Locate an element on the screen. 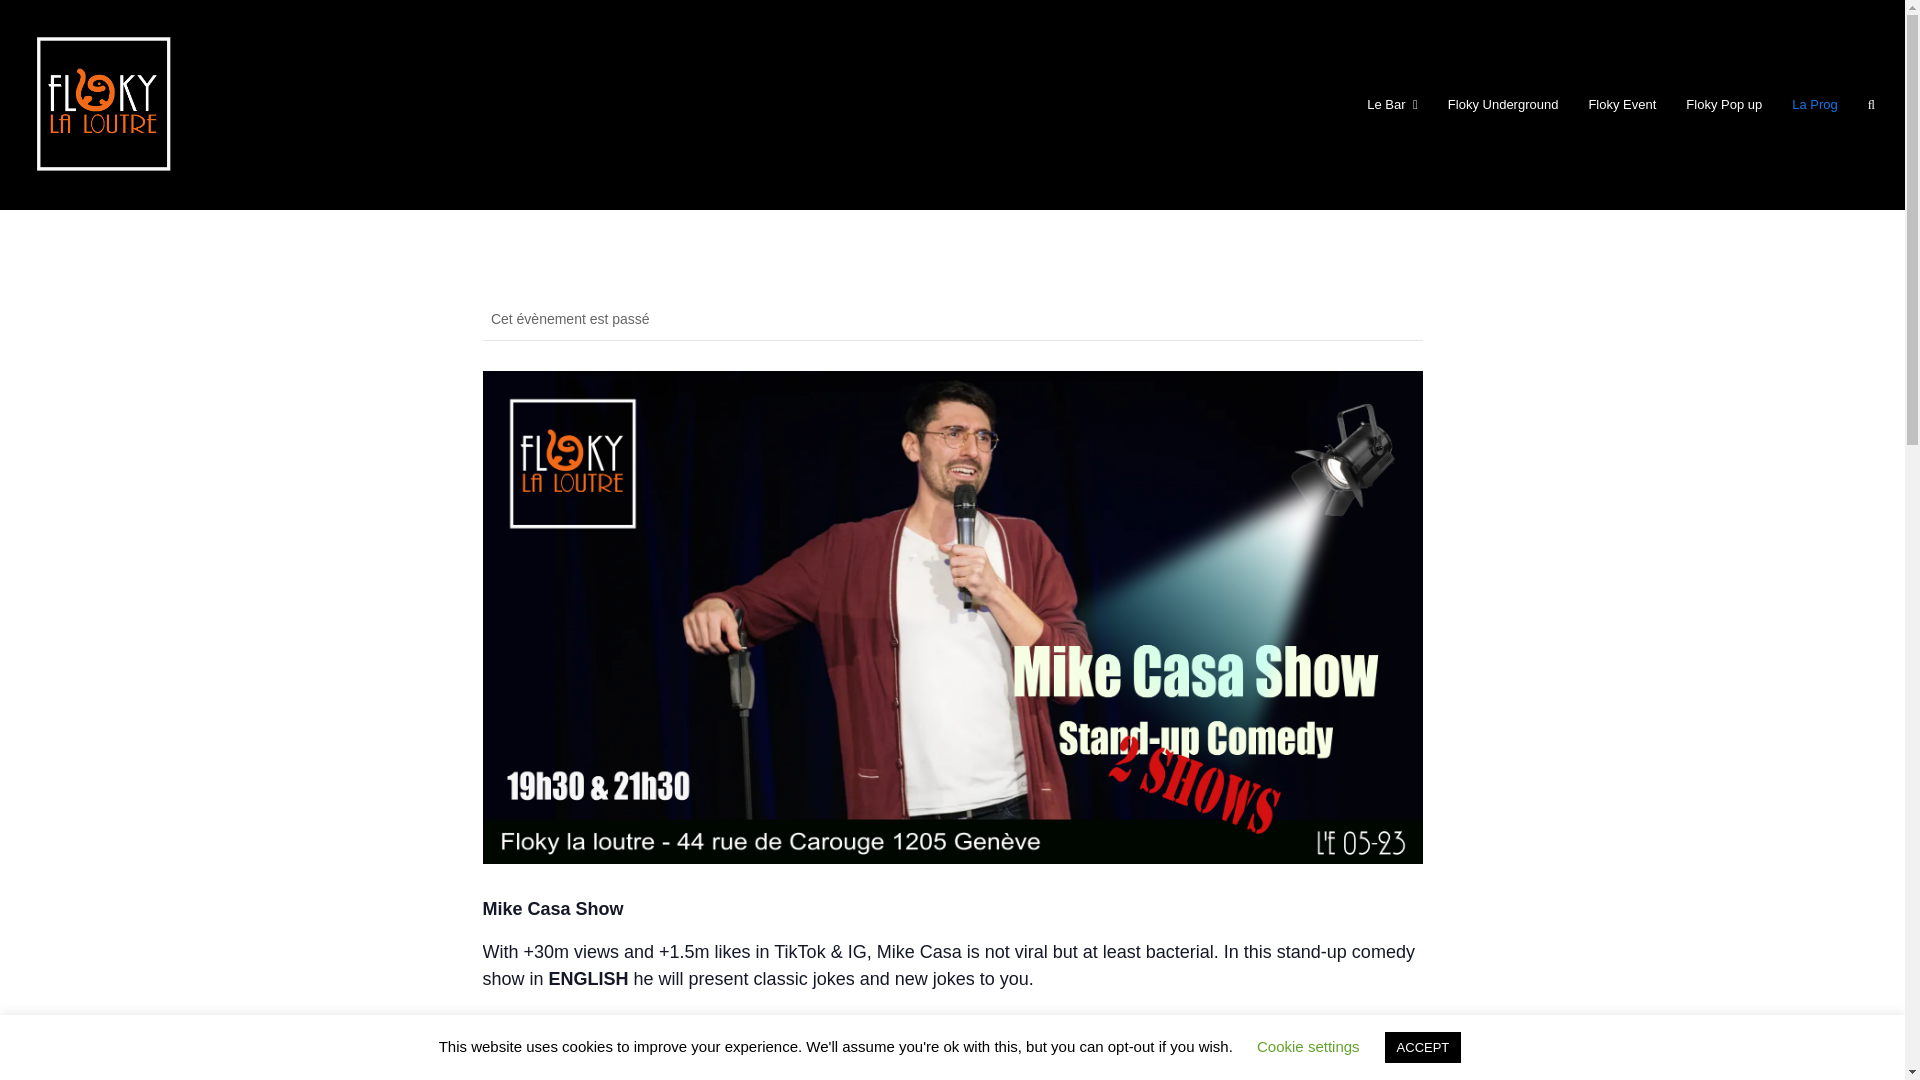 Image resolution: width=1920 pixels, height=1080 pixels. La Prog is located at coordinates (1814, 104).